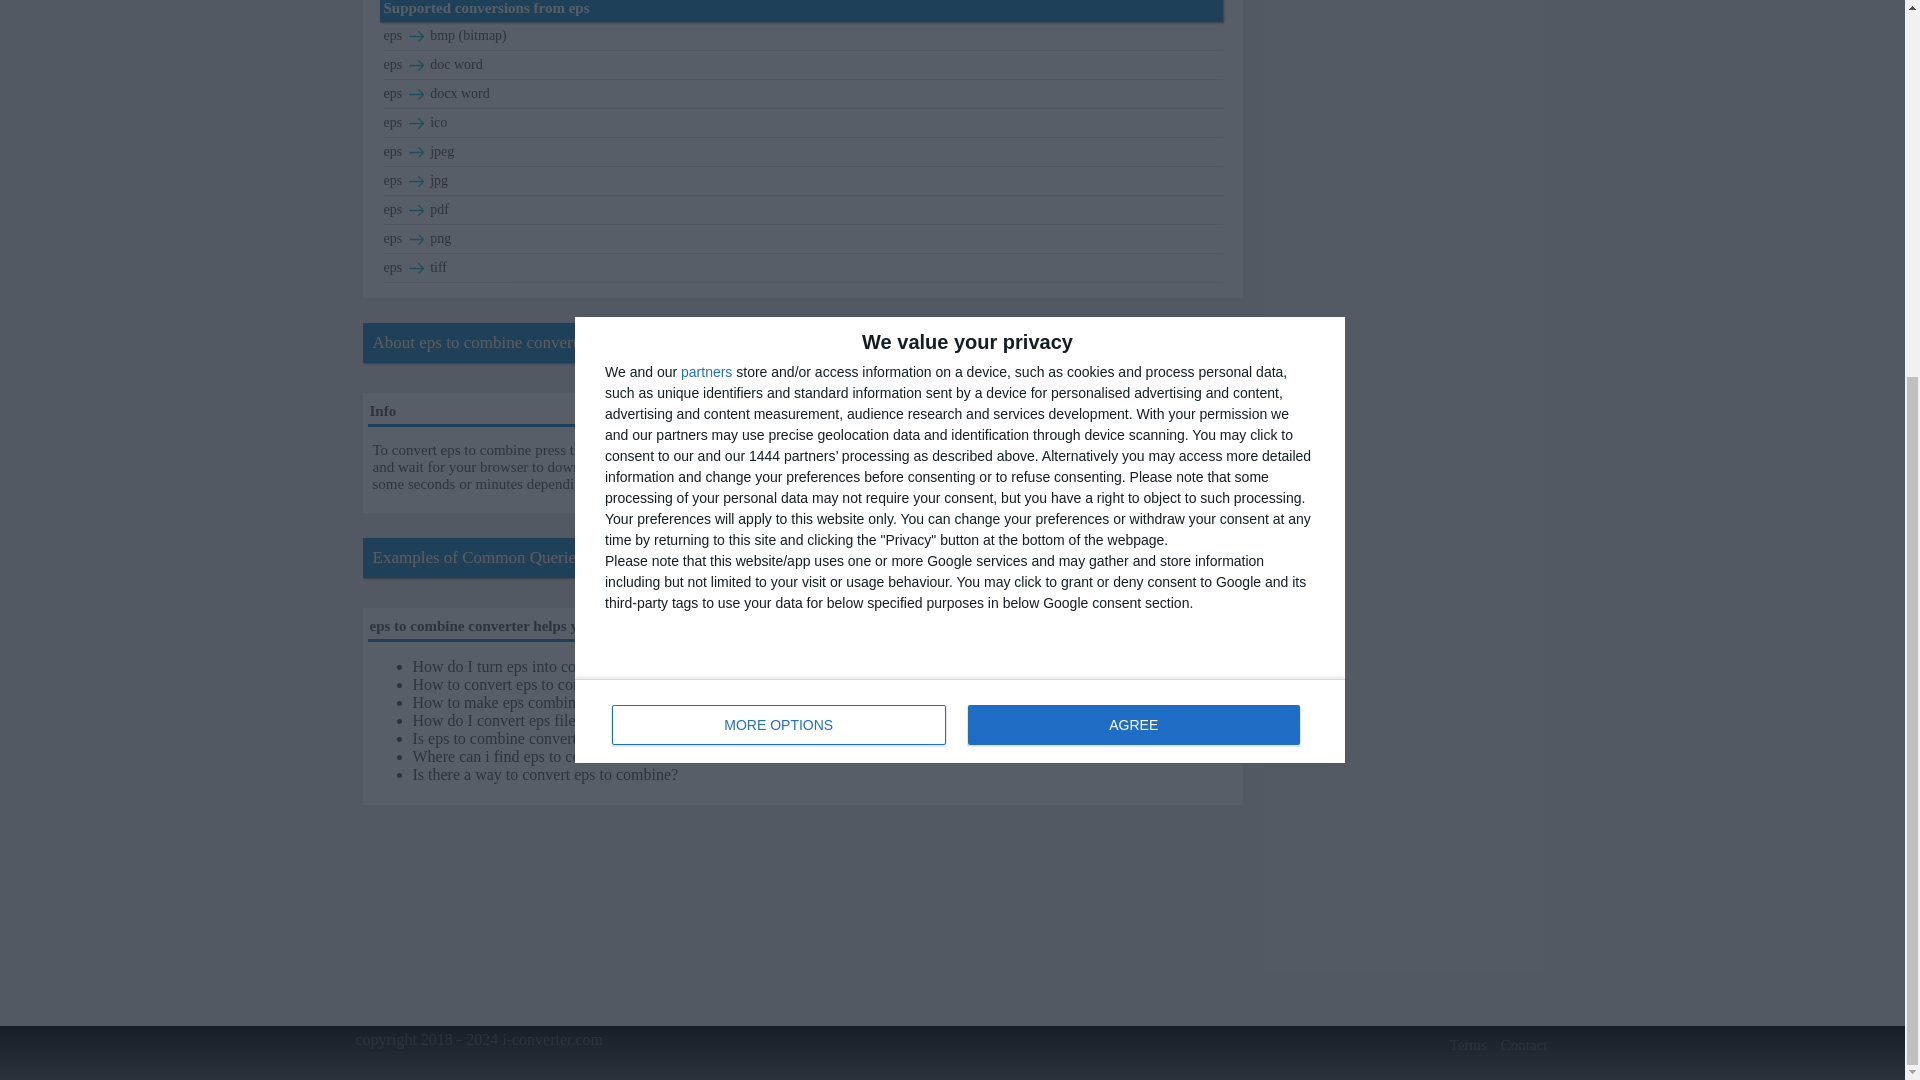  I want to click on convert to, so click(416, 66).